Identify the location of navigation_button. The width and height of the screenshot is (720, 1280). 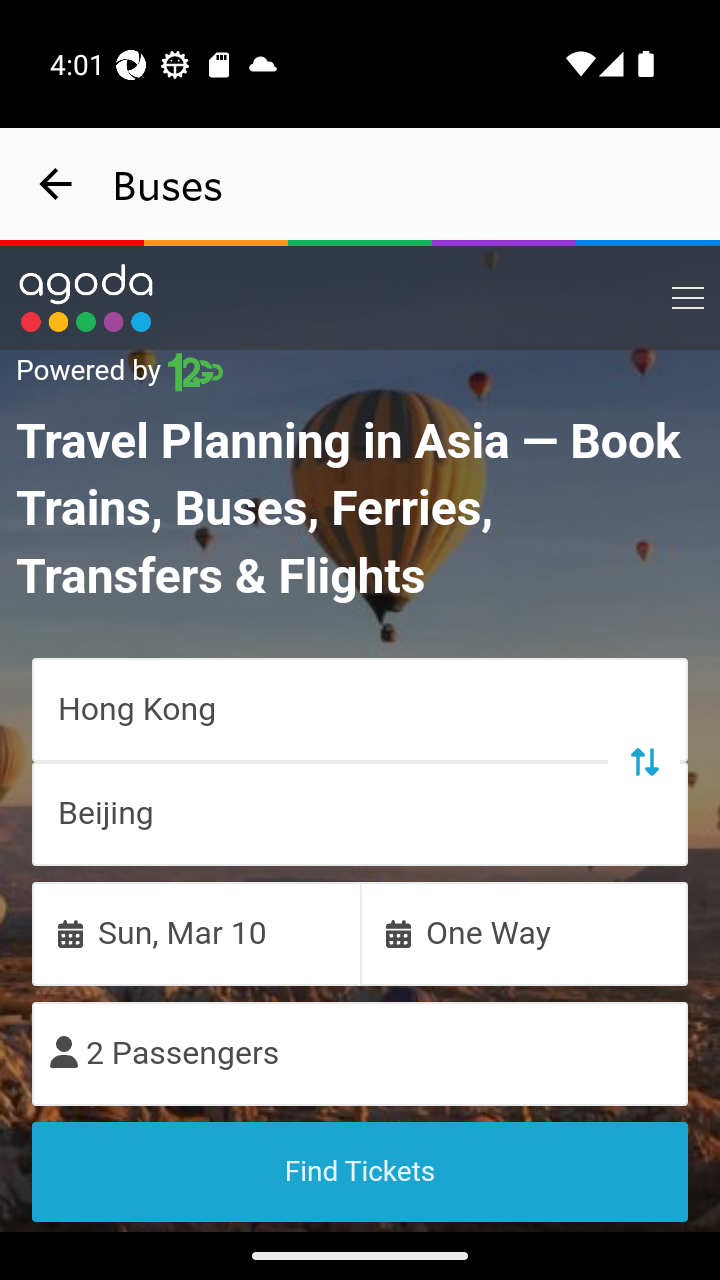
(56, 184).